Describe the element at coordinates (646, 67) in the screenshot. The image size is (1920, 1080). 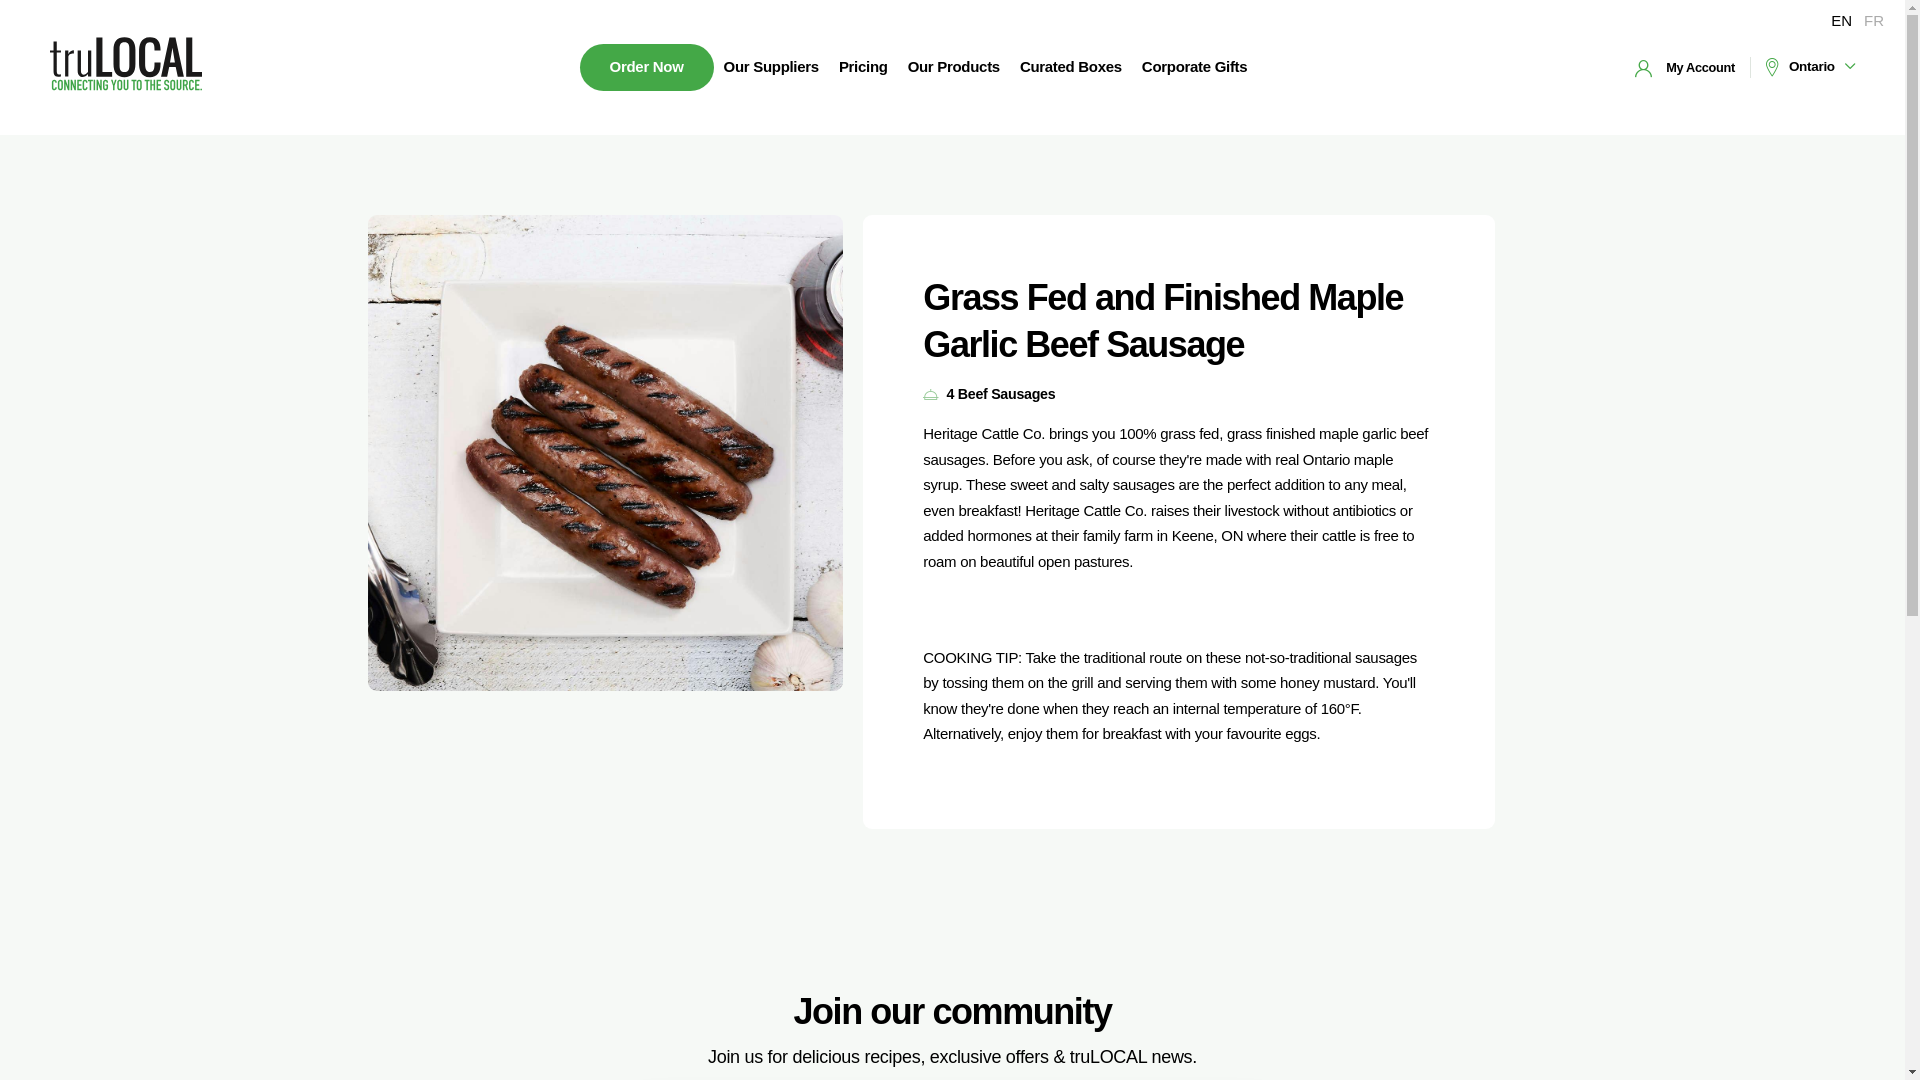
I see `Order Now` at that location.